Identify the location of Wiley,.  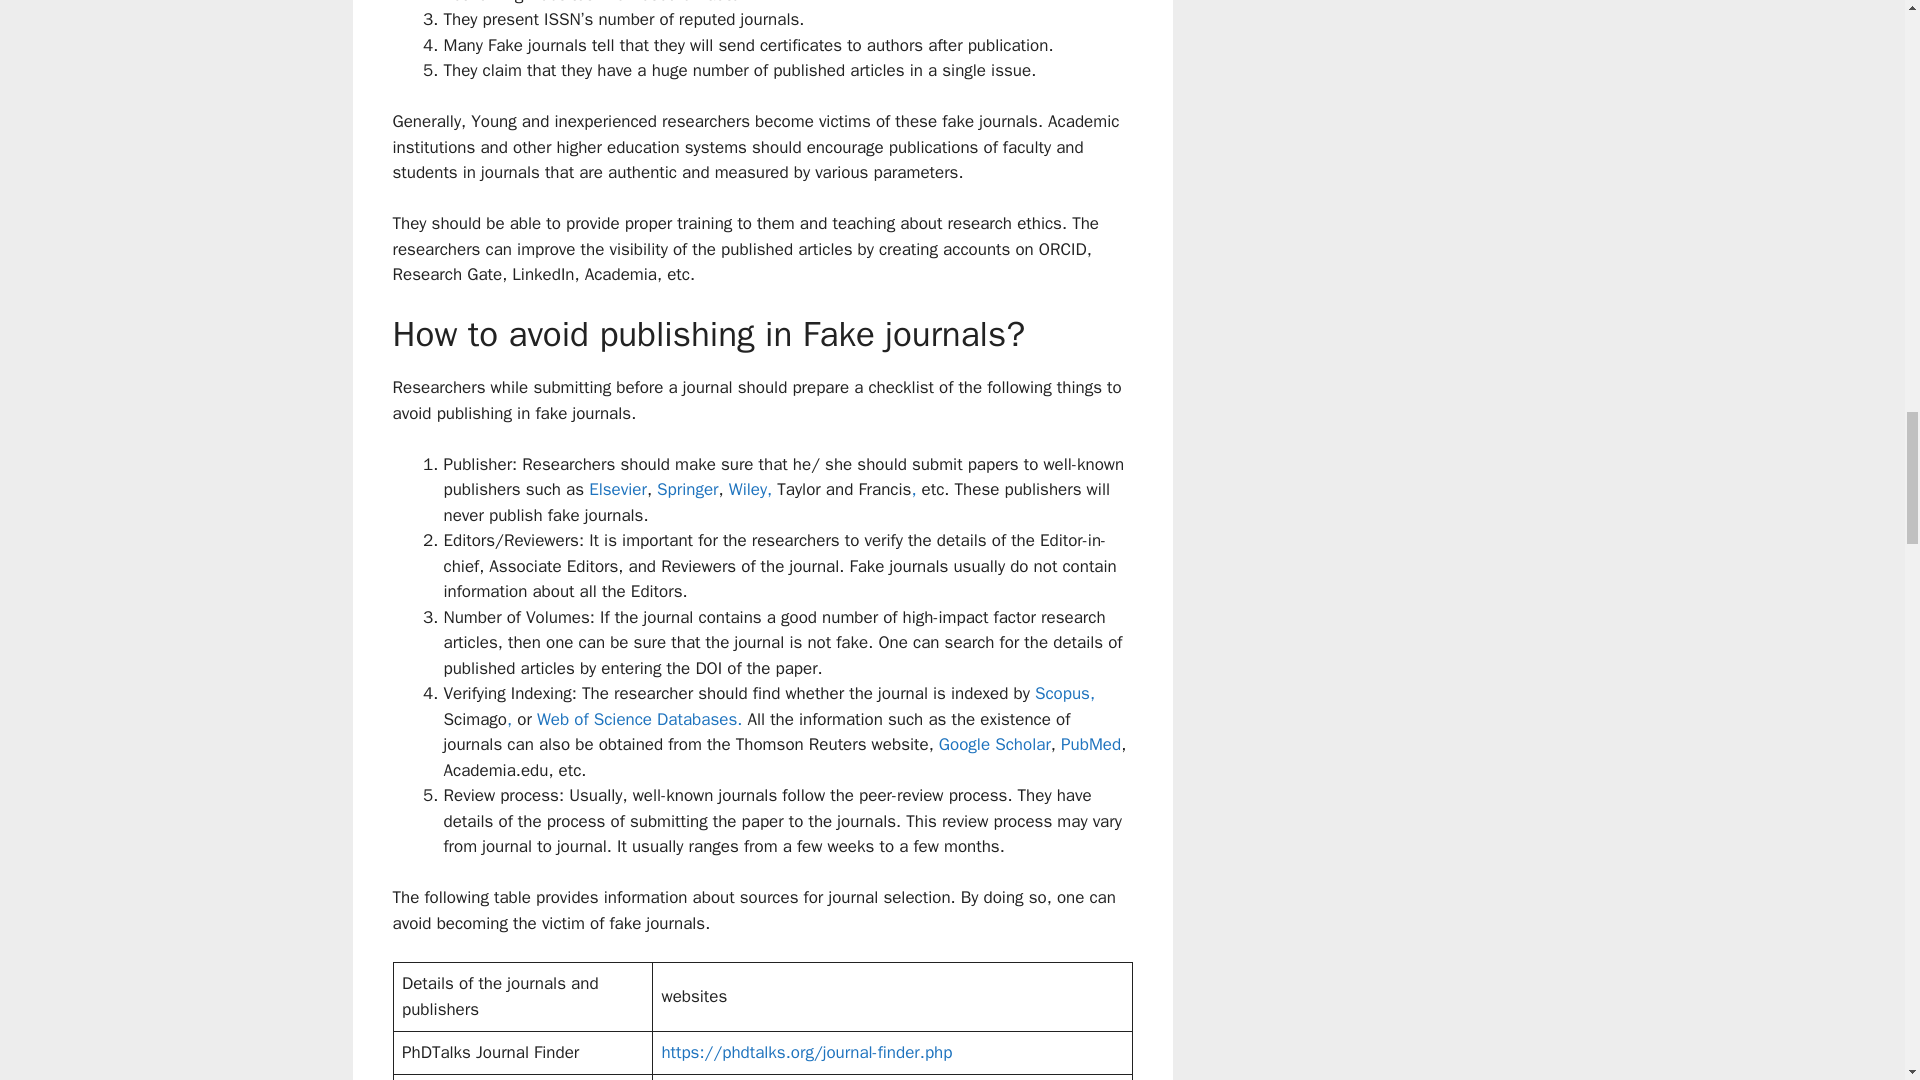
(753, 490).